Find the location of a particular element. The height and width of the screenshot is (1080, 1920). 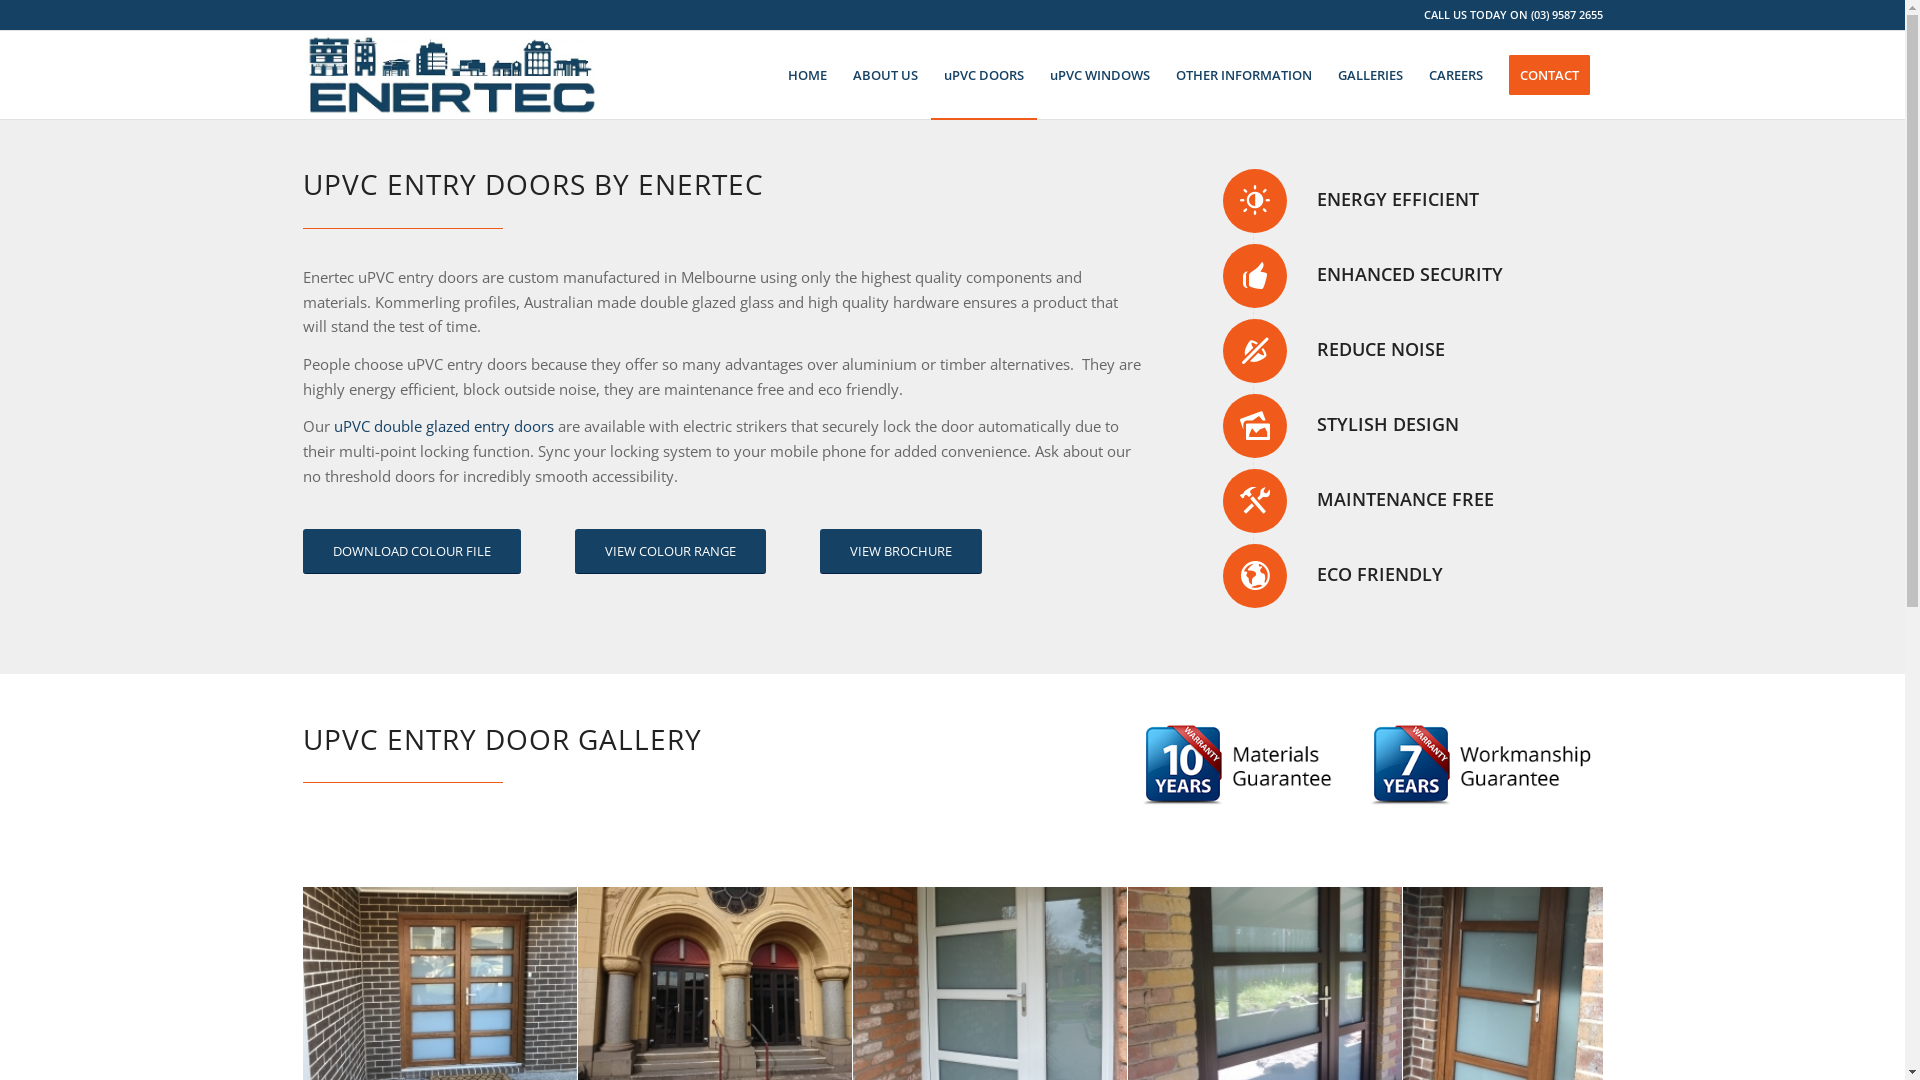

CONTACT is located at coordinates (1550, 75).